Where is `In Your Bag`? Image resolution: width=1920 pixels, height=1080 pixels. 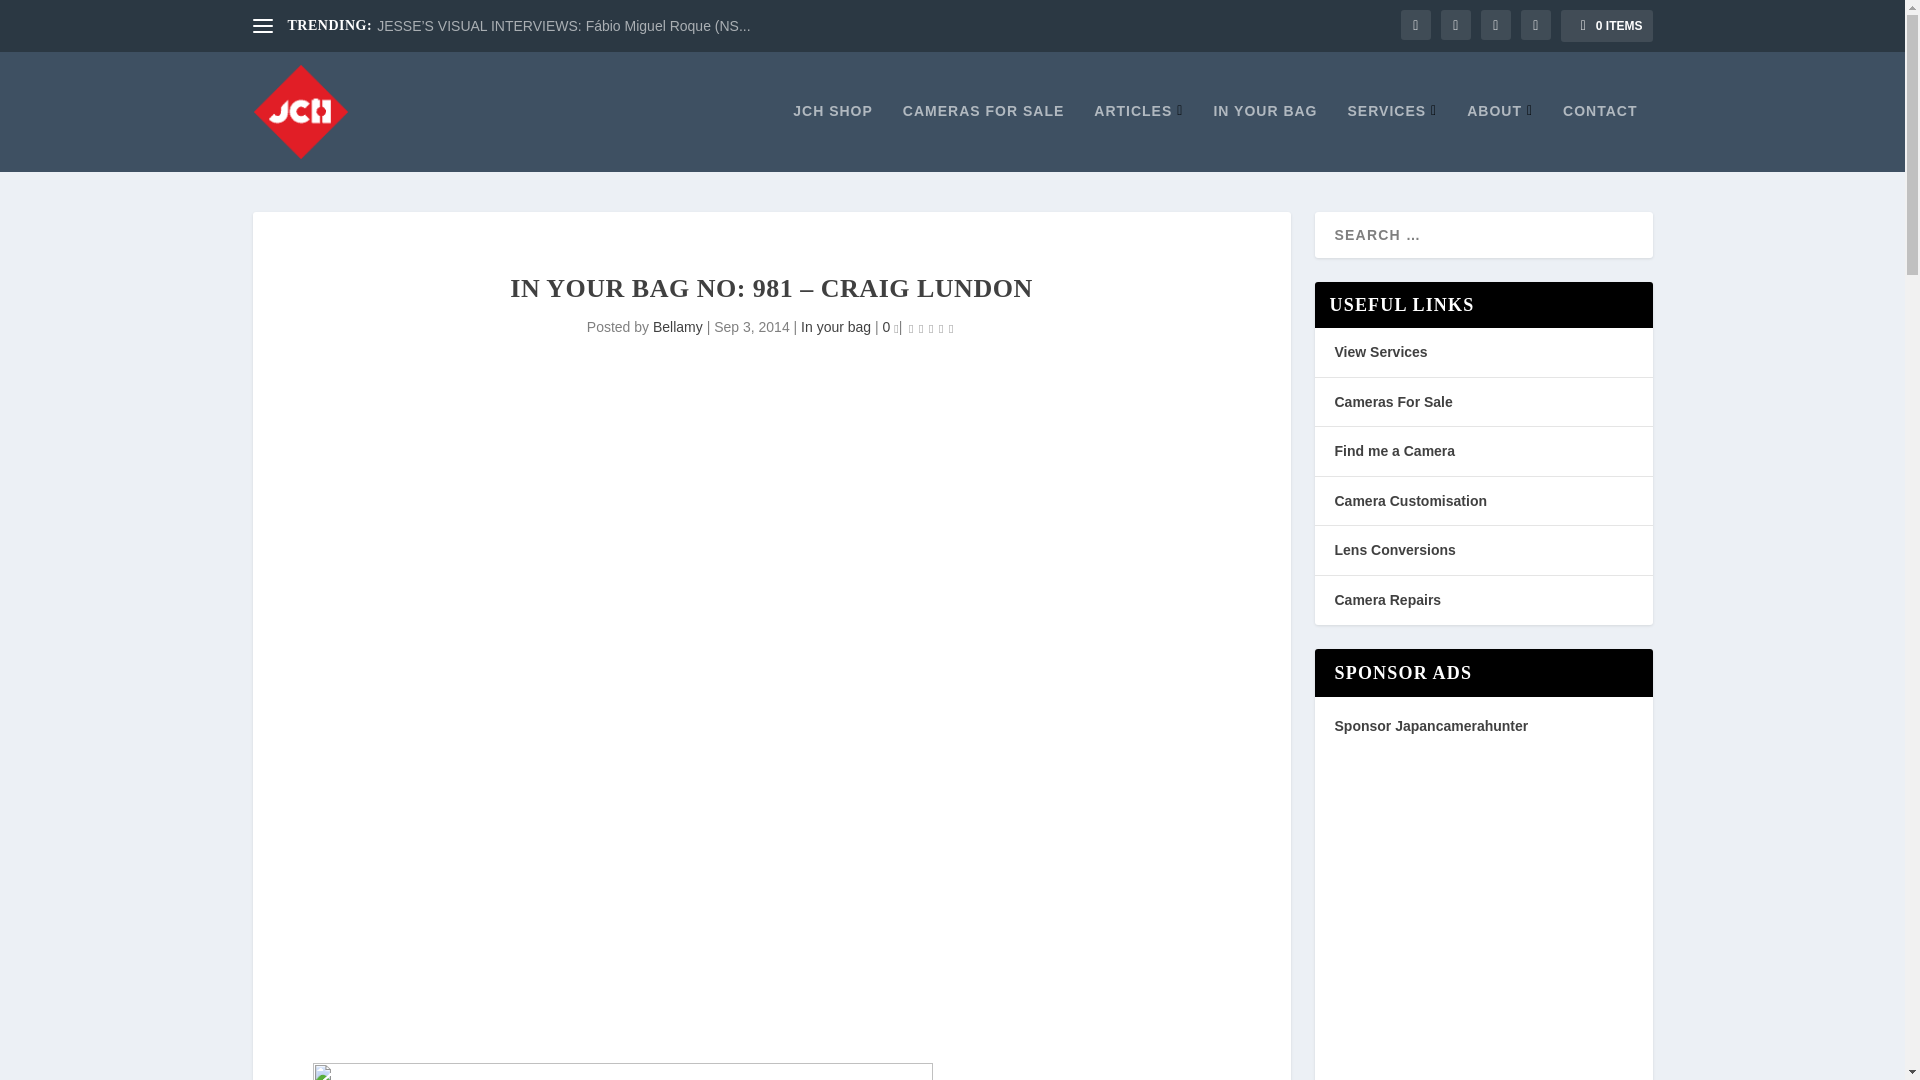
In Your Bag is located at coordinates (1265, 136).